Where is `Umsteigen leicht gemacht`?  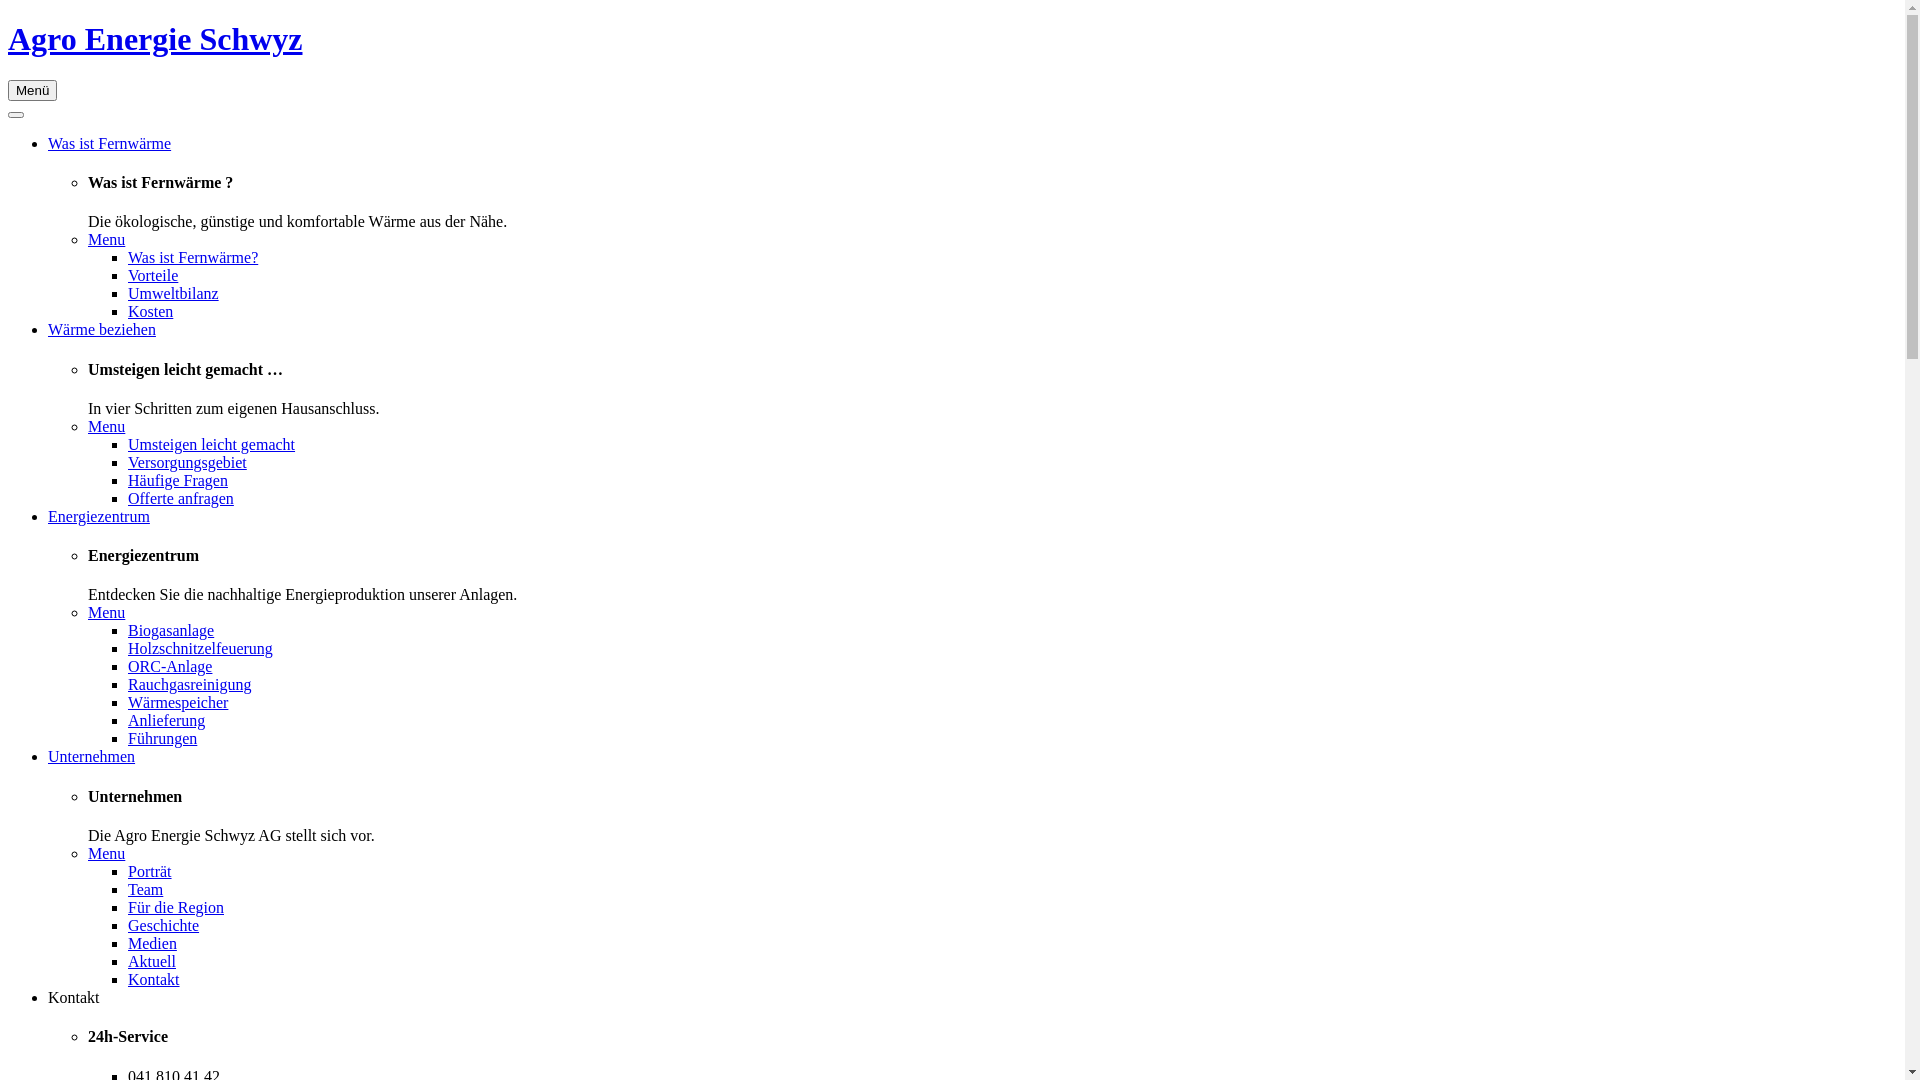 Umsteigen leicht gemacht is located at coordinates (212, 444).